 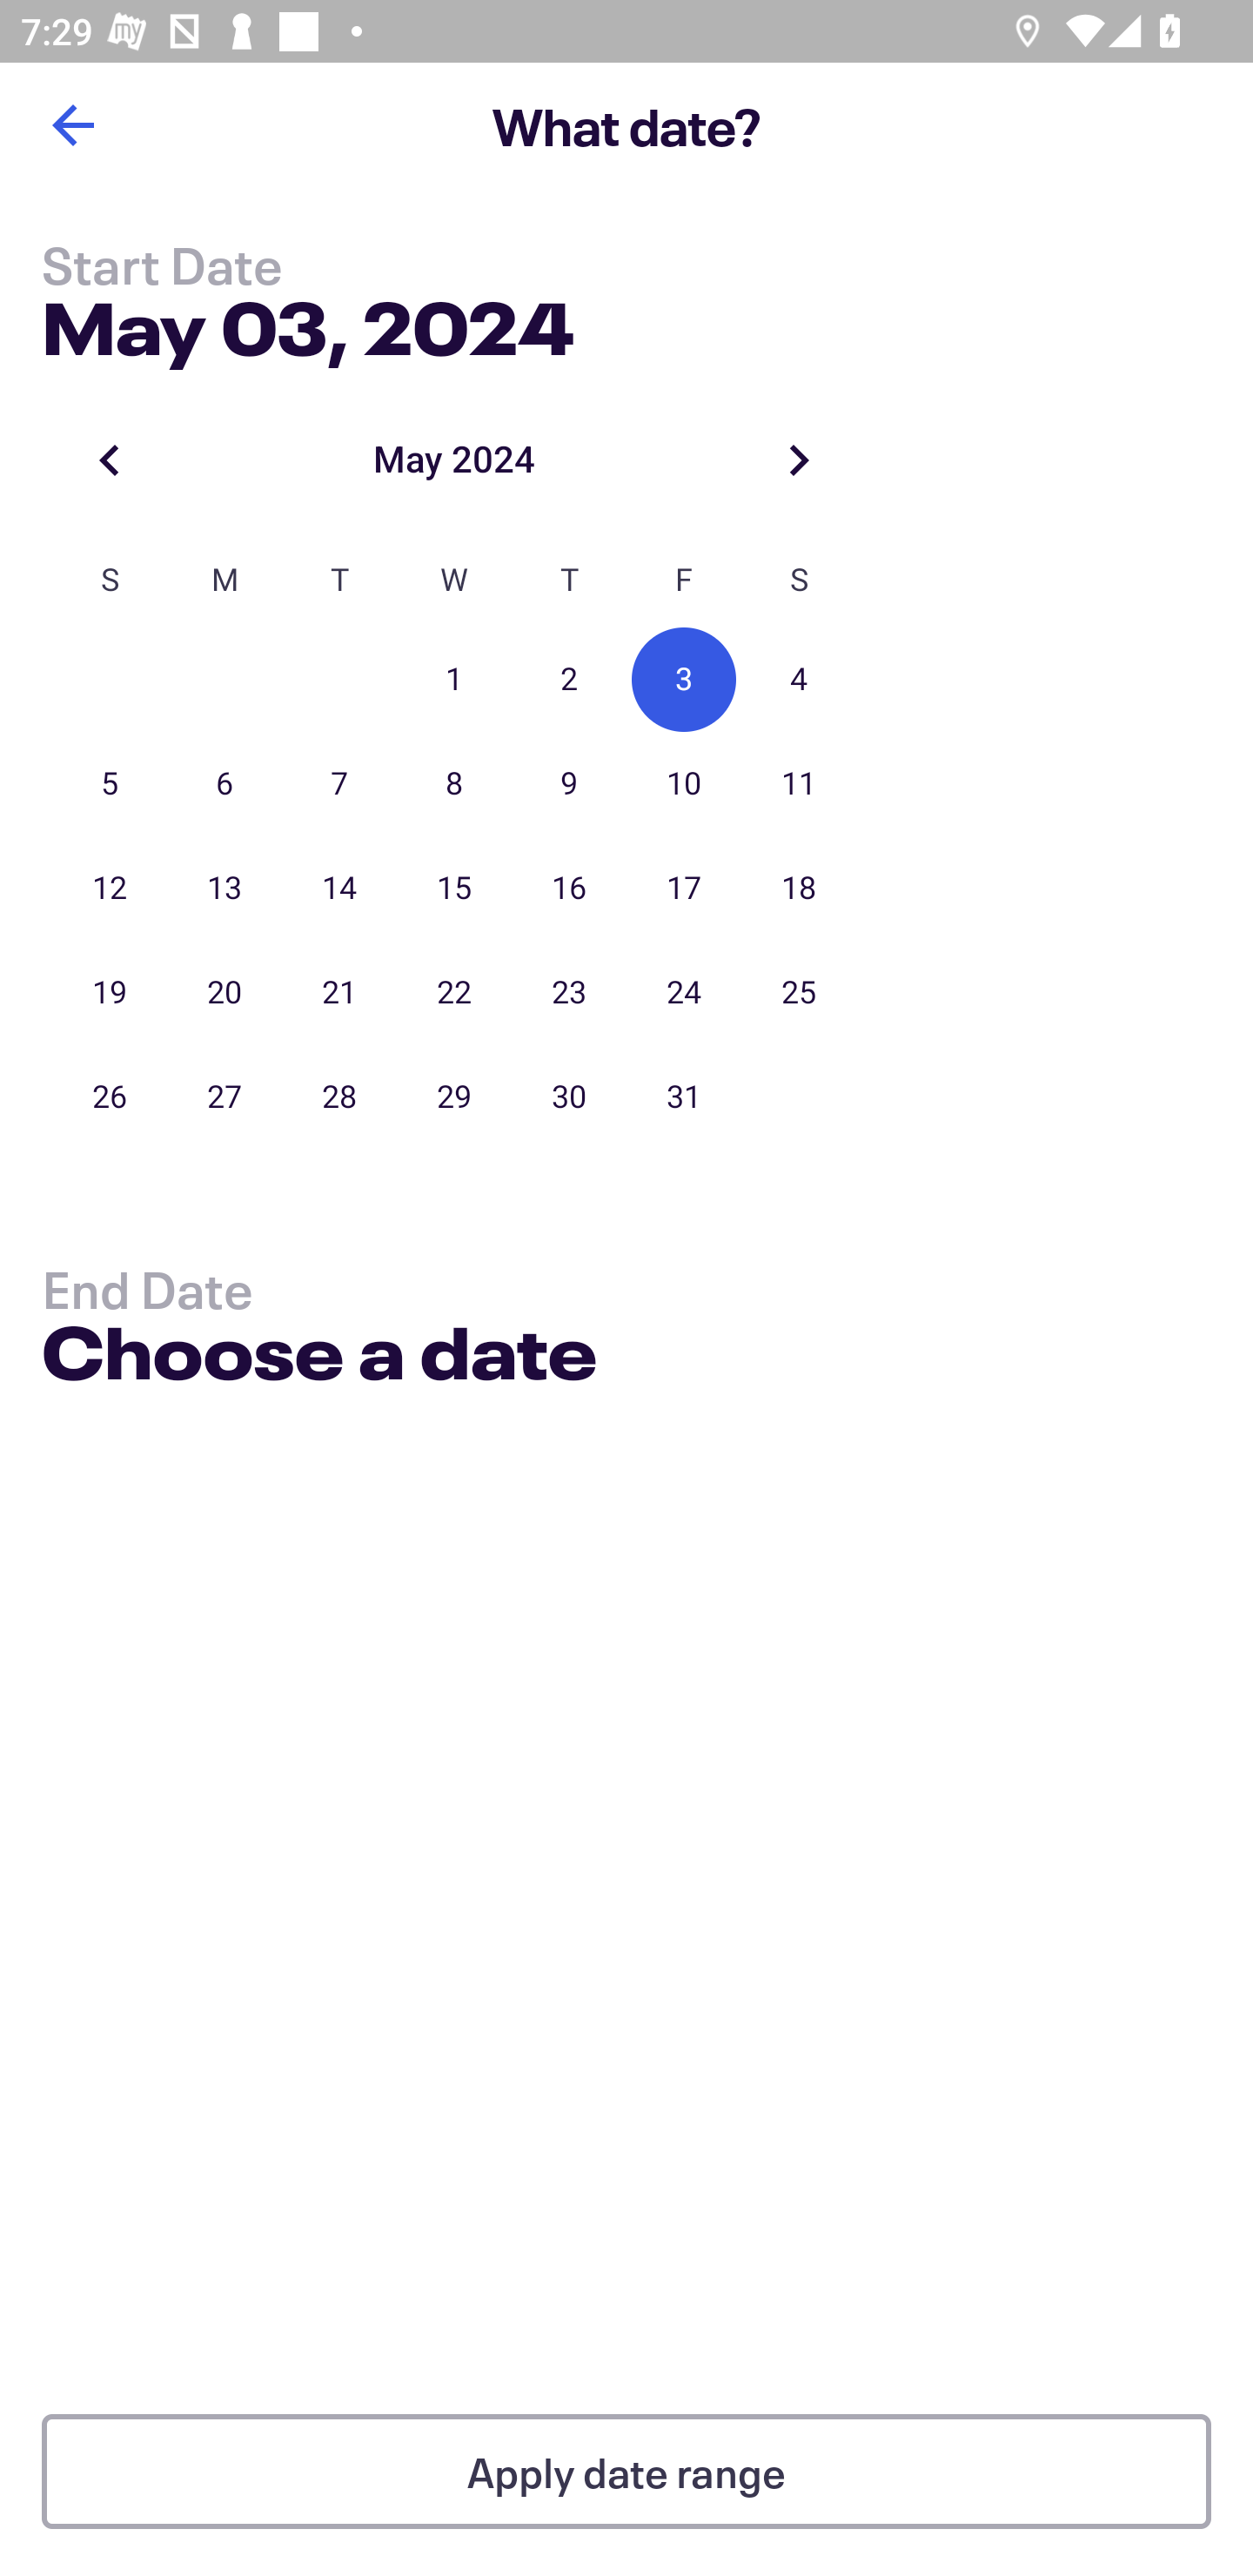 I want to click on 24 24 May 2024, so click(x=684, y=992).